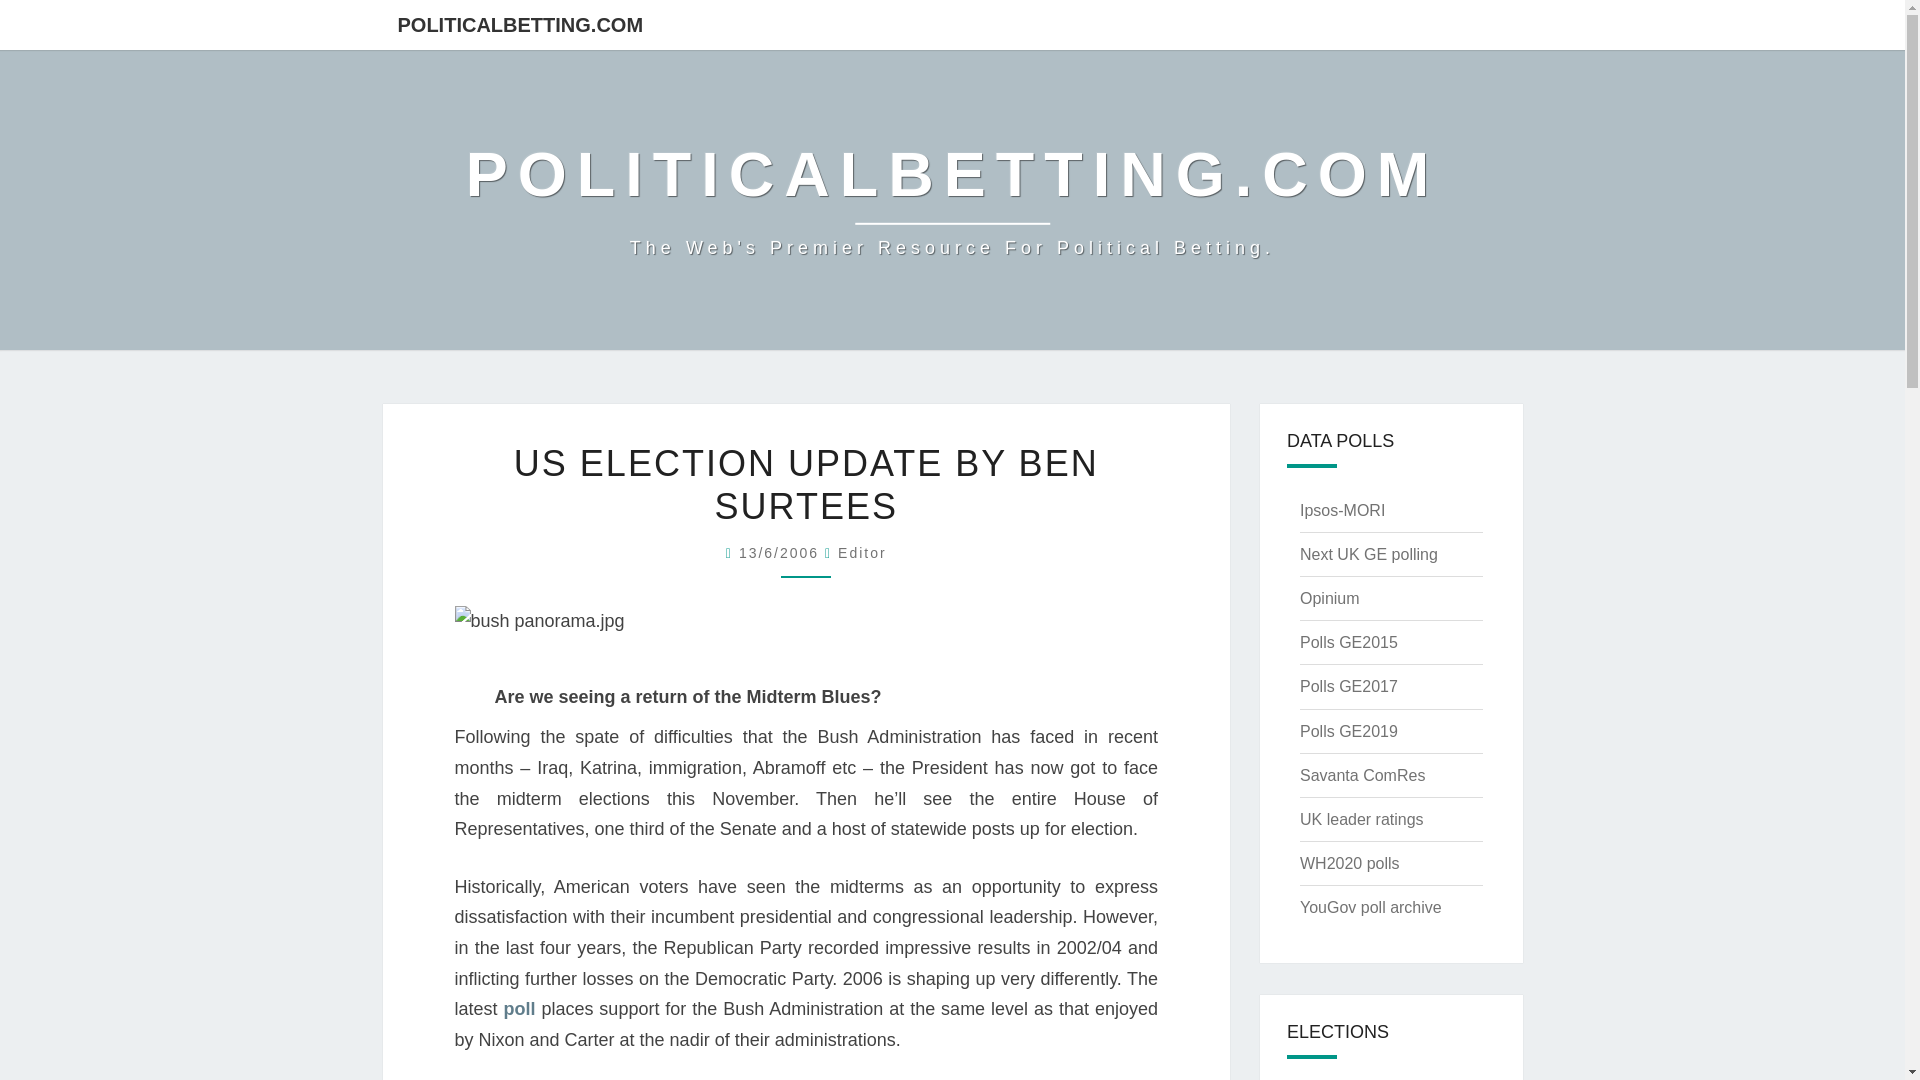  What do you see at coordinates (952, 200) in the screenshot?
I see `politicalbetting.com` at bounding box center [952, 200].